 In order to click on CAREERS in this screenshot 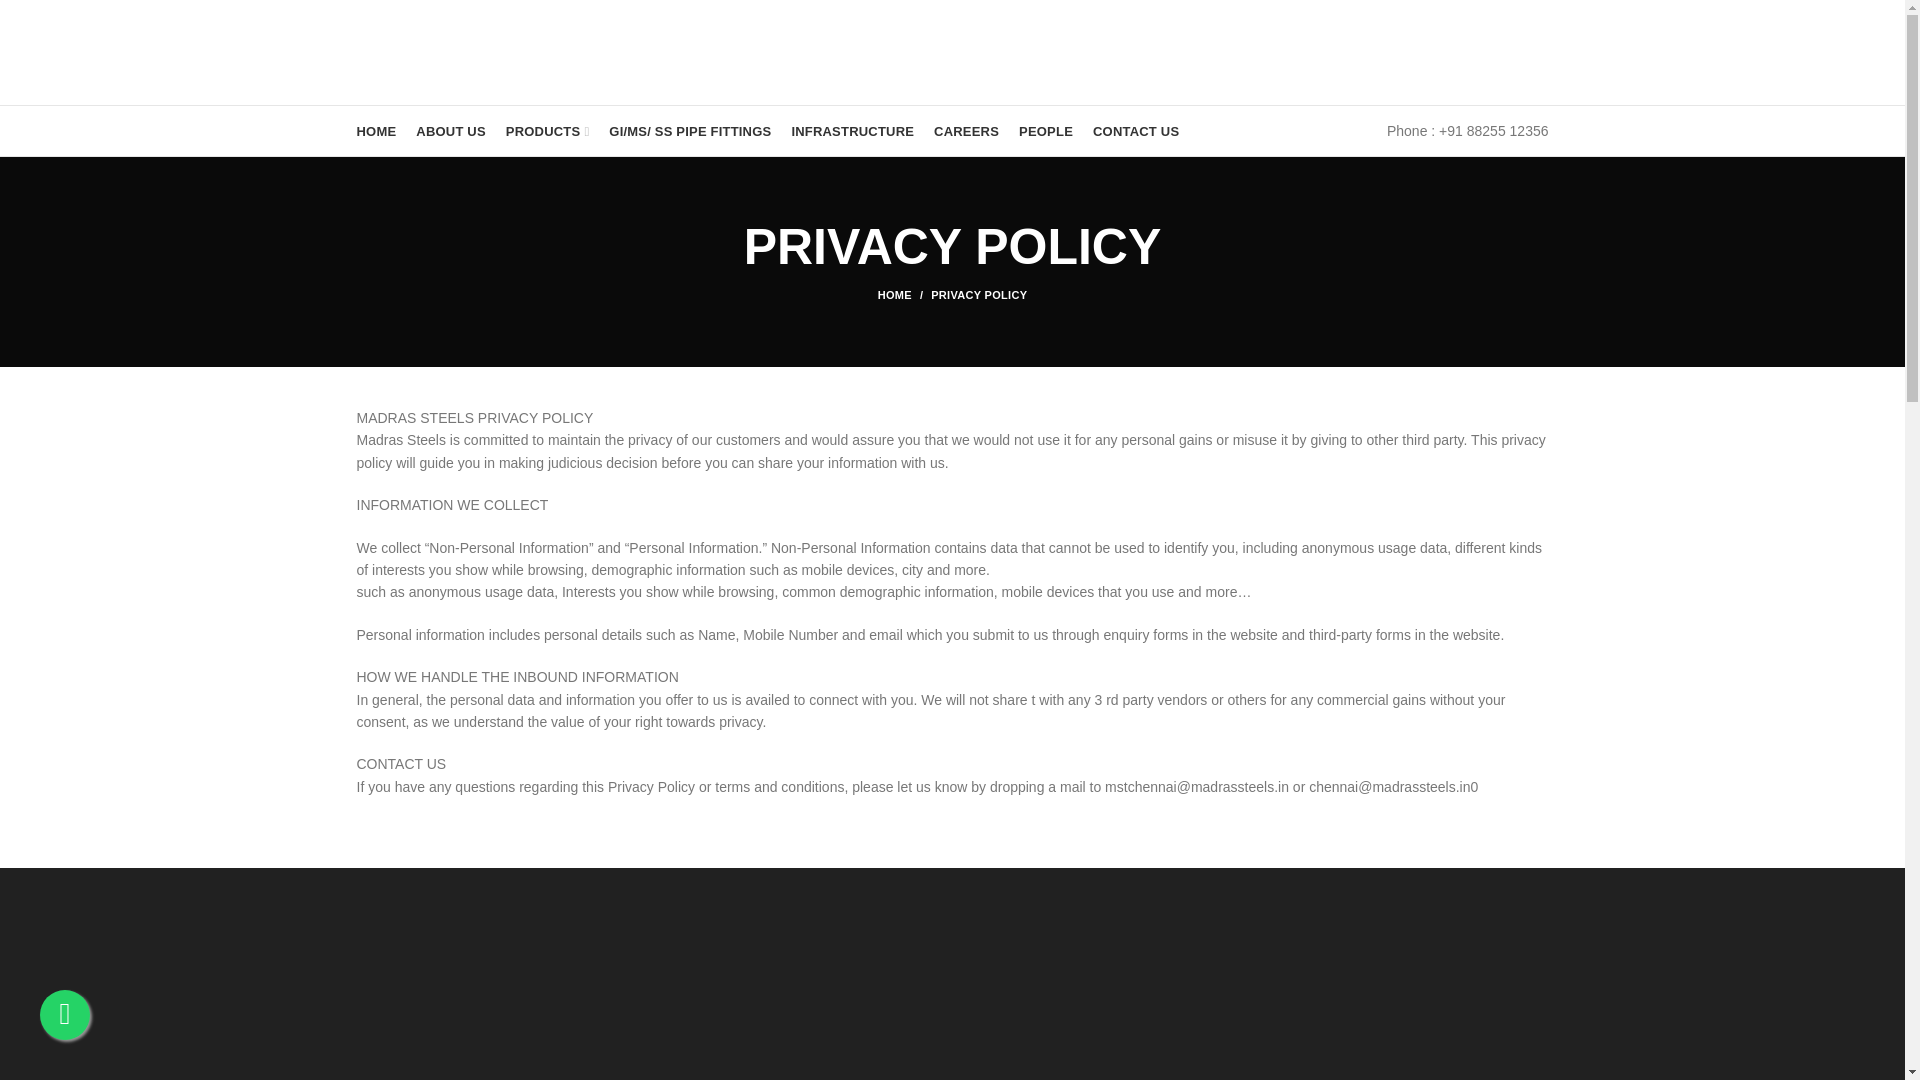, I will do `click(966, 130)`.